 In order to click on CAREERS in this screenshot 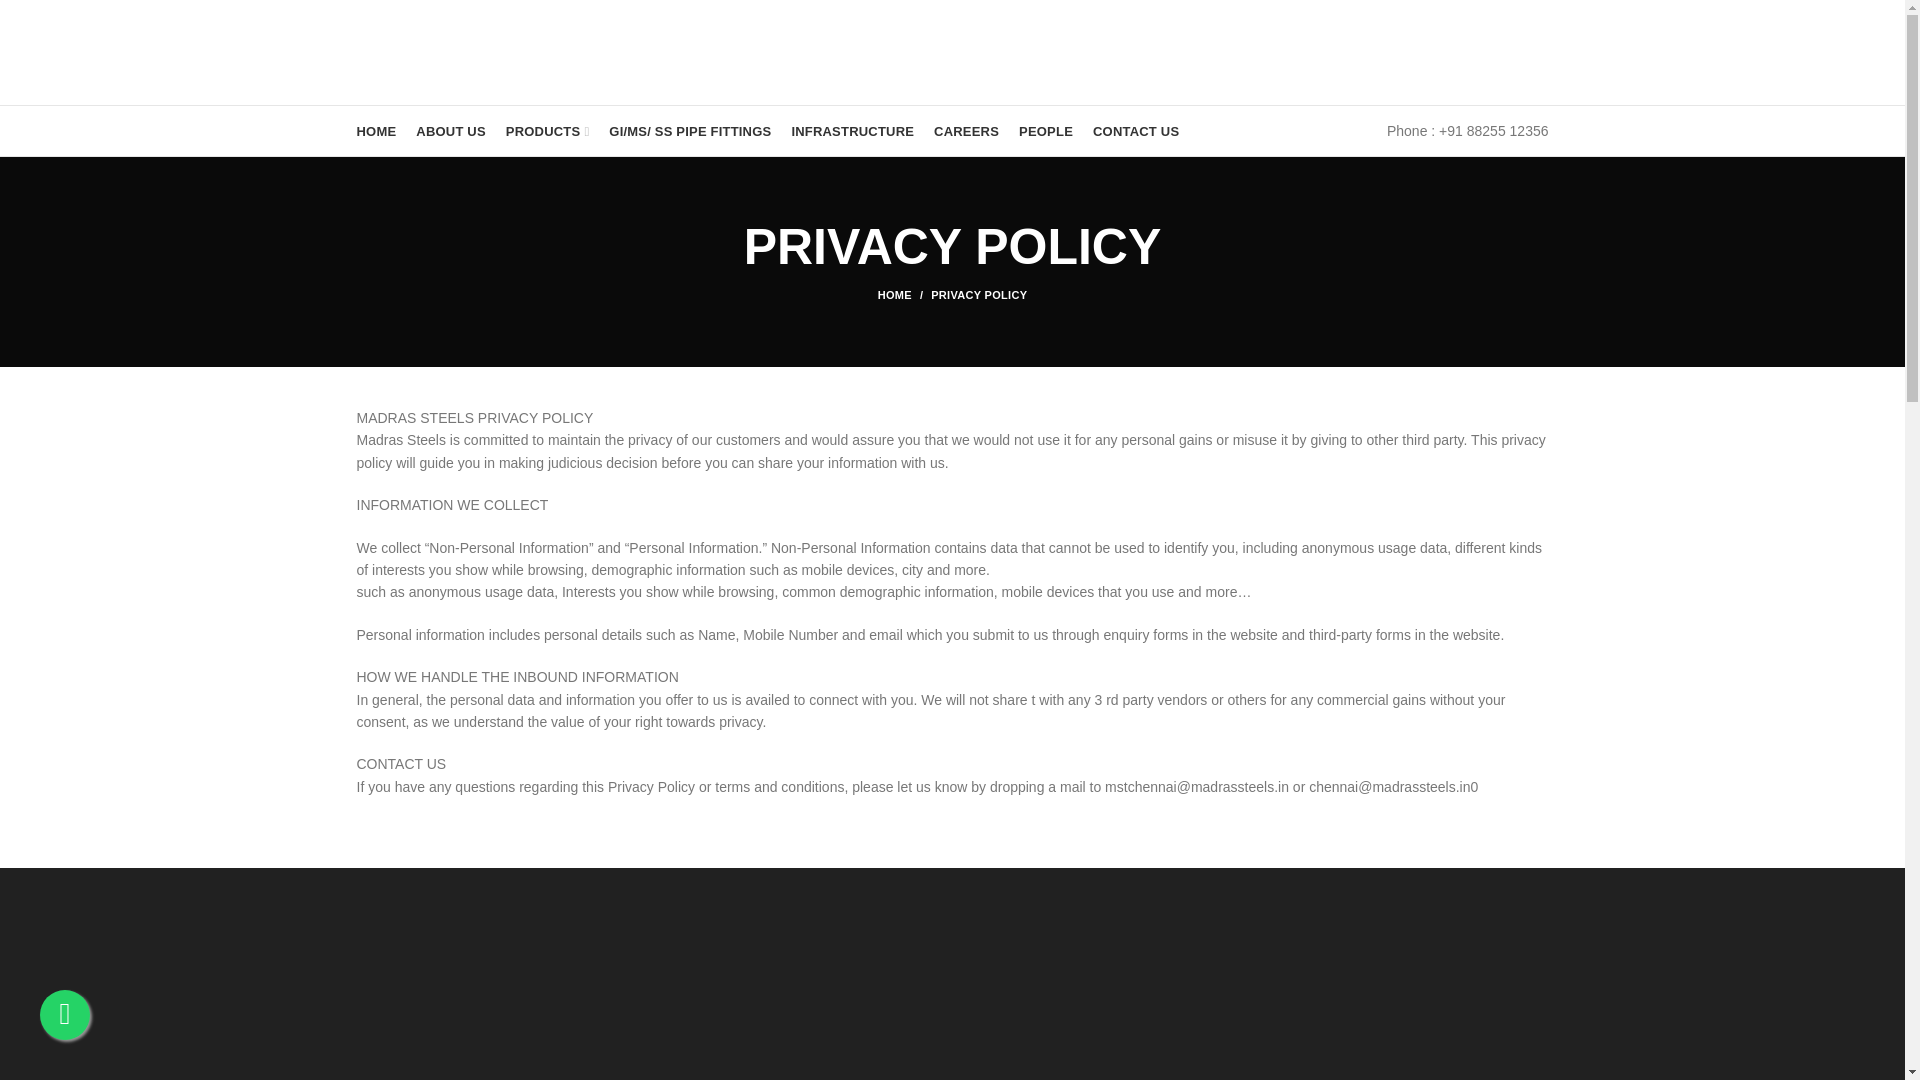, I will do `click(966, 130)`.